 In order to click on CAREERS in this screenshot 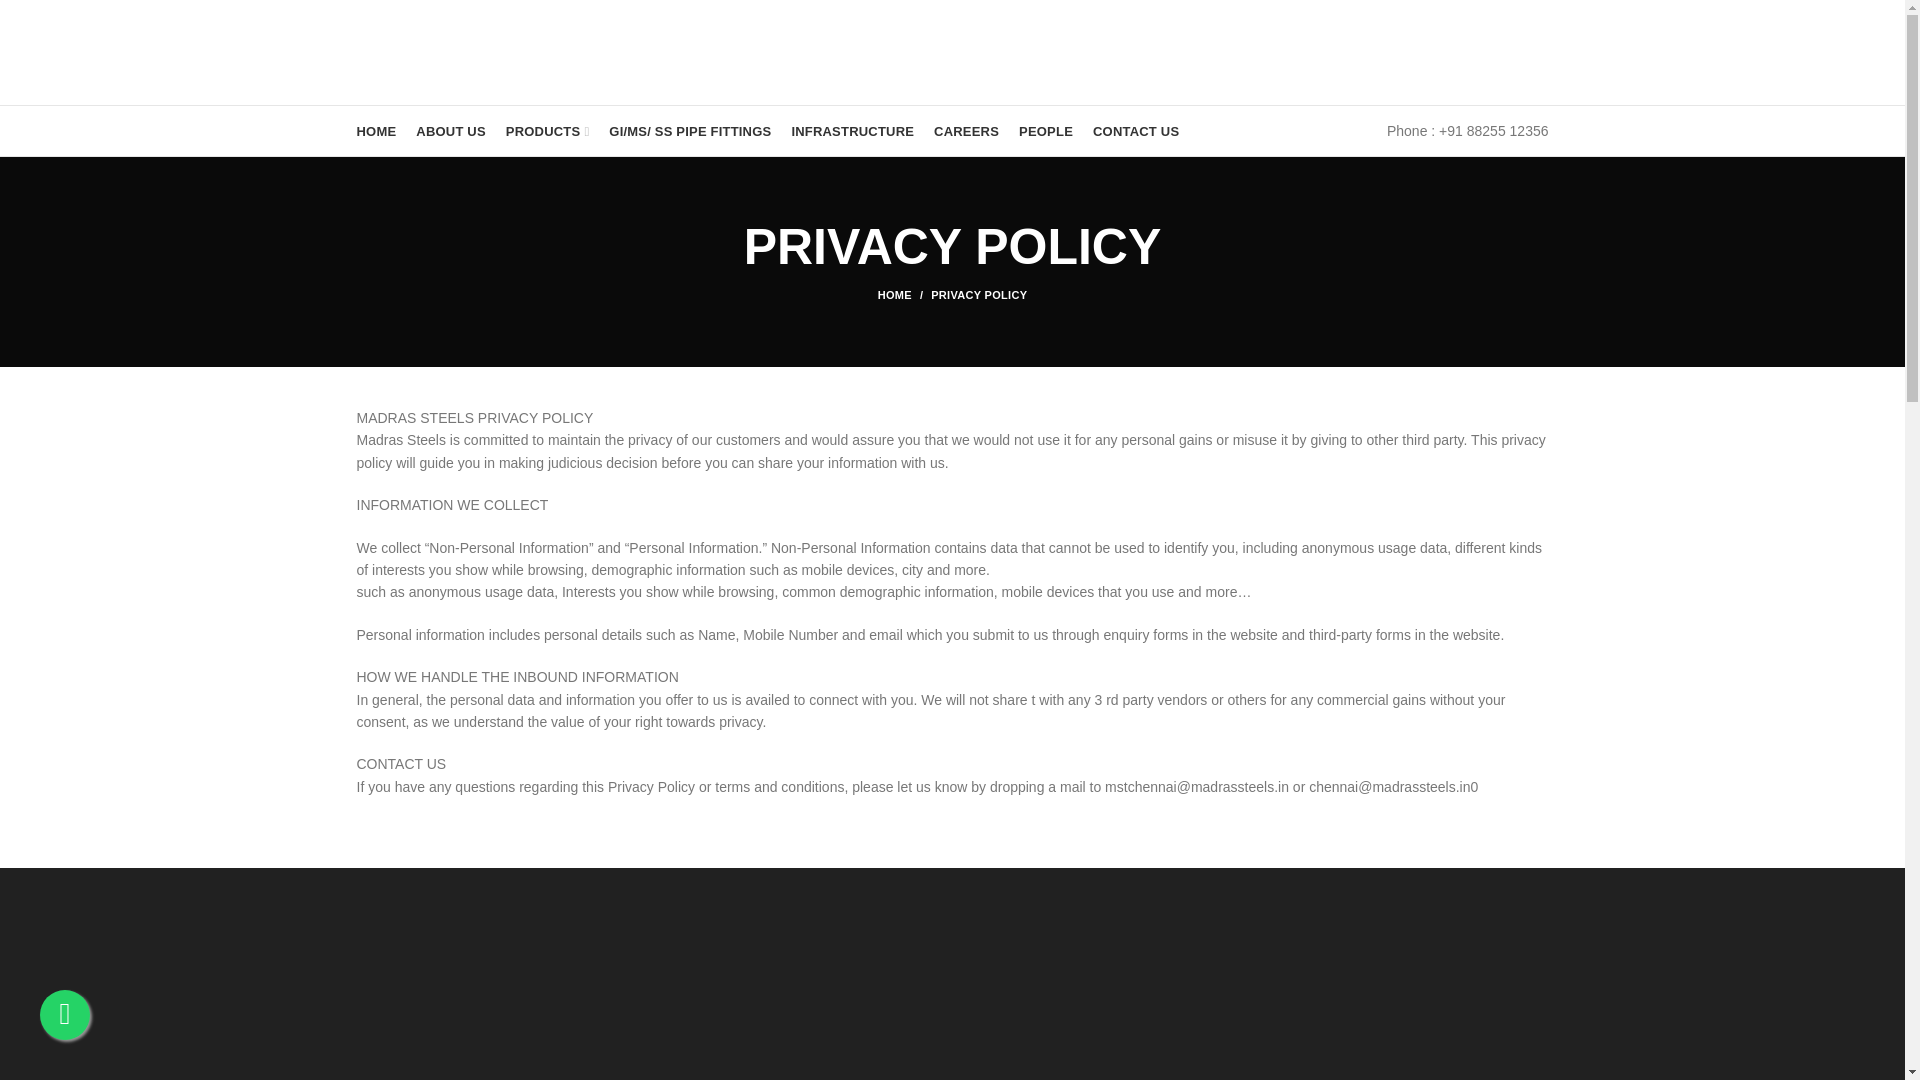, I will do `click(966, 130)`.